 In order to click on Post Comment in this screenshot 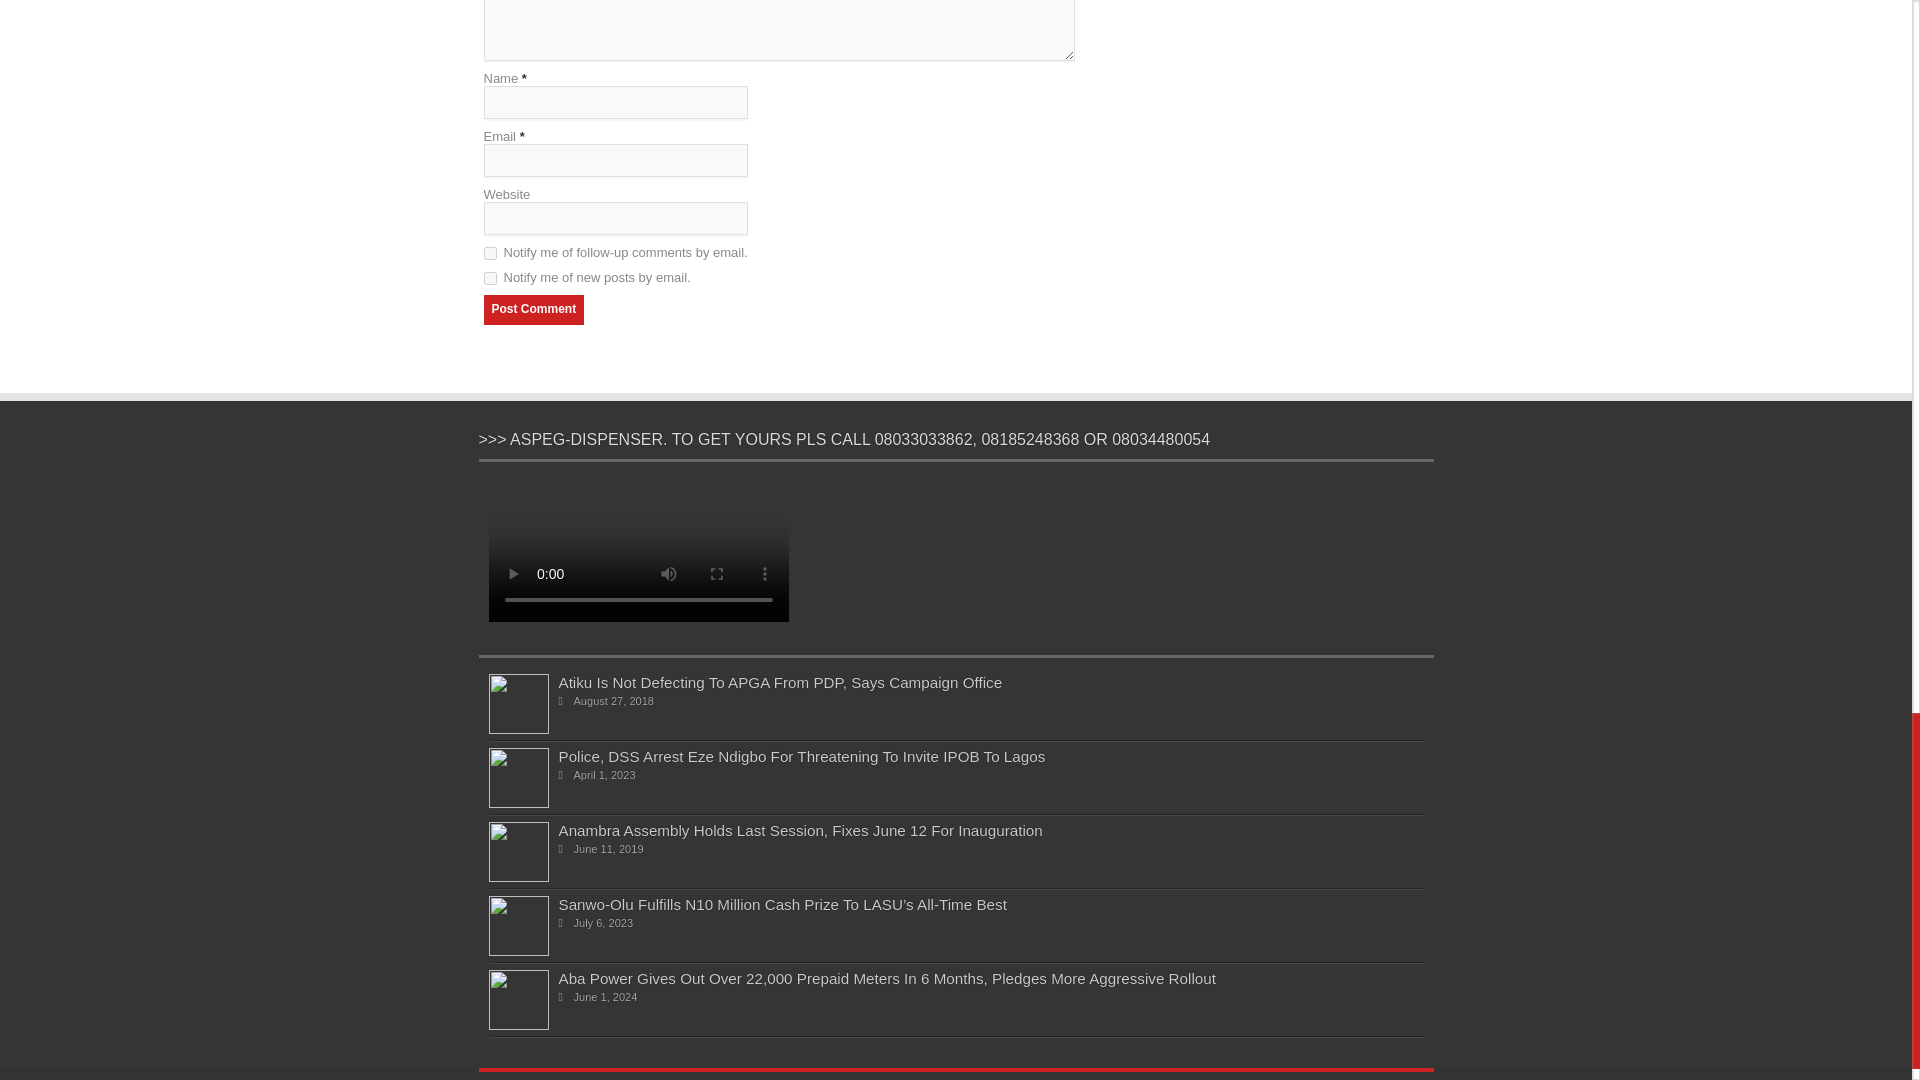, I will do `click(534, 310)`.